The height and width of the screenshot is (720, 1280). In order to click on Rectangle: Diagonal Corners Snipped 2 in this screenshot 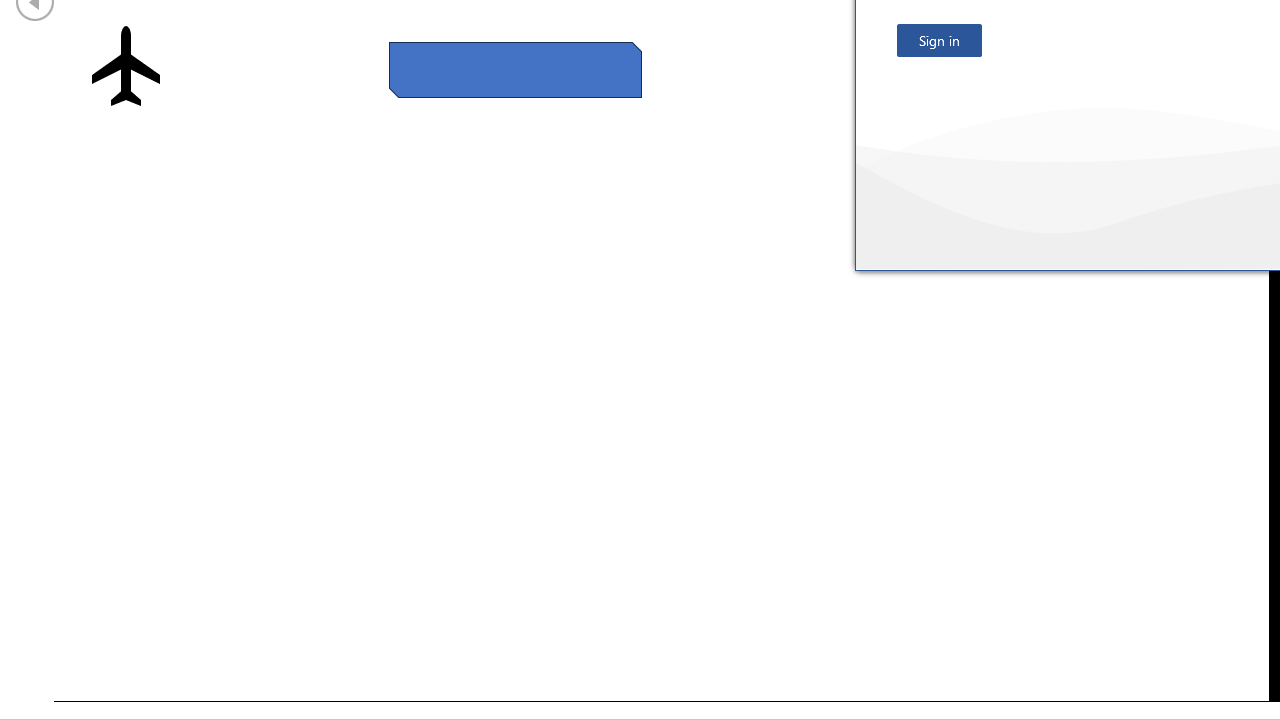, I will do `click(516, 69)`.